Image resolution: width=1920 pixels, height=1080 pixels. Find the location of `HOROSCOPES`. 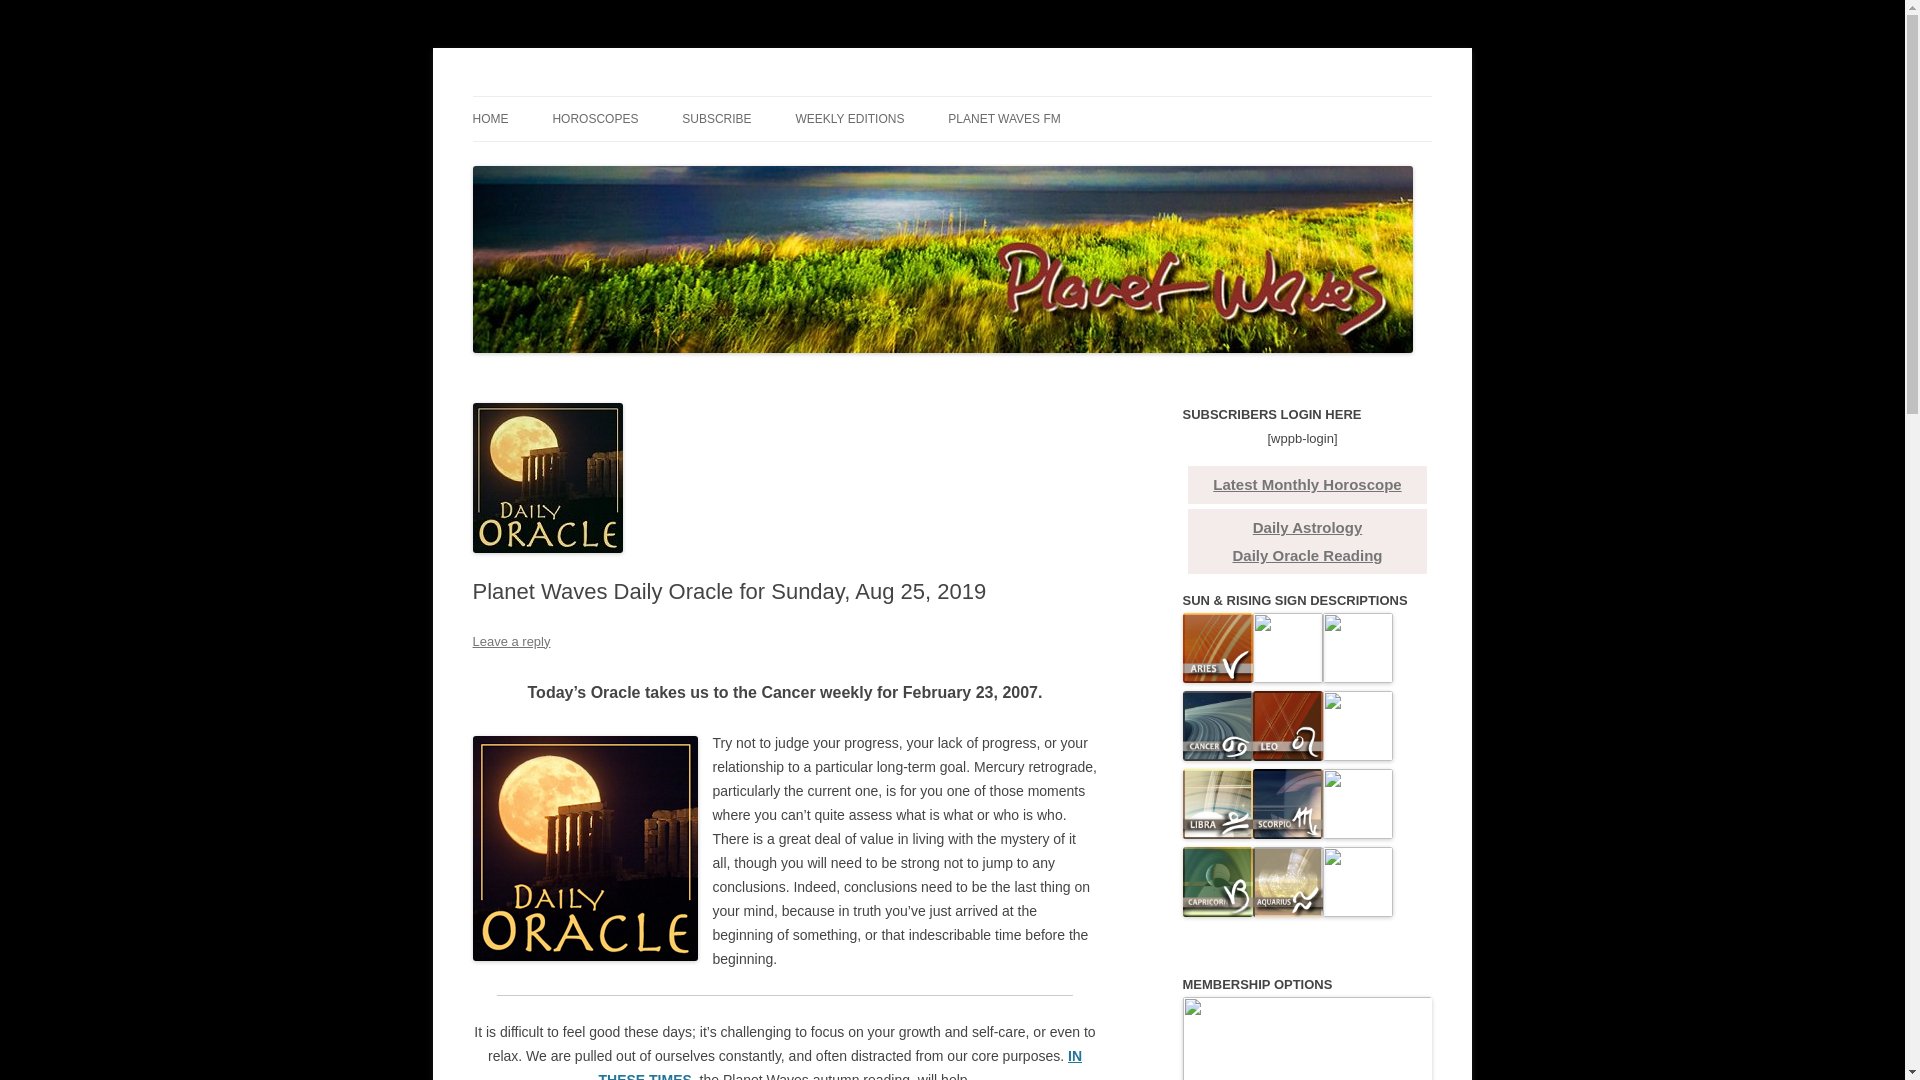

HOROSCOPES is located at coordinates (594, 119).